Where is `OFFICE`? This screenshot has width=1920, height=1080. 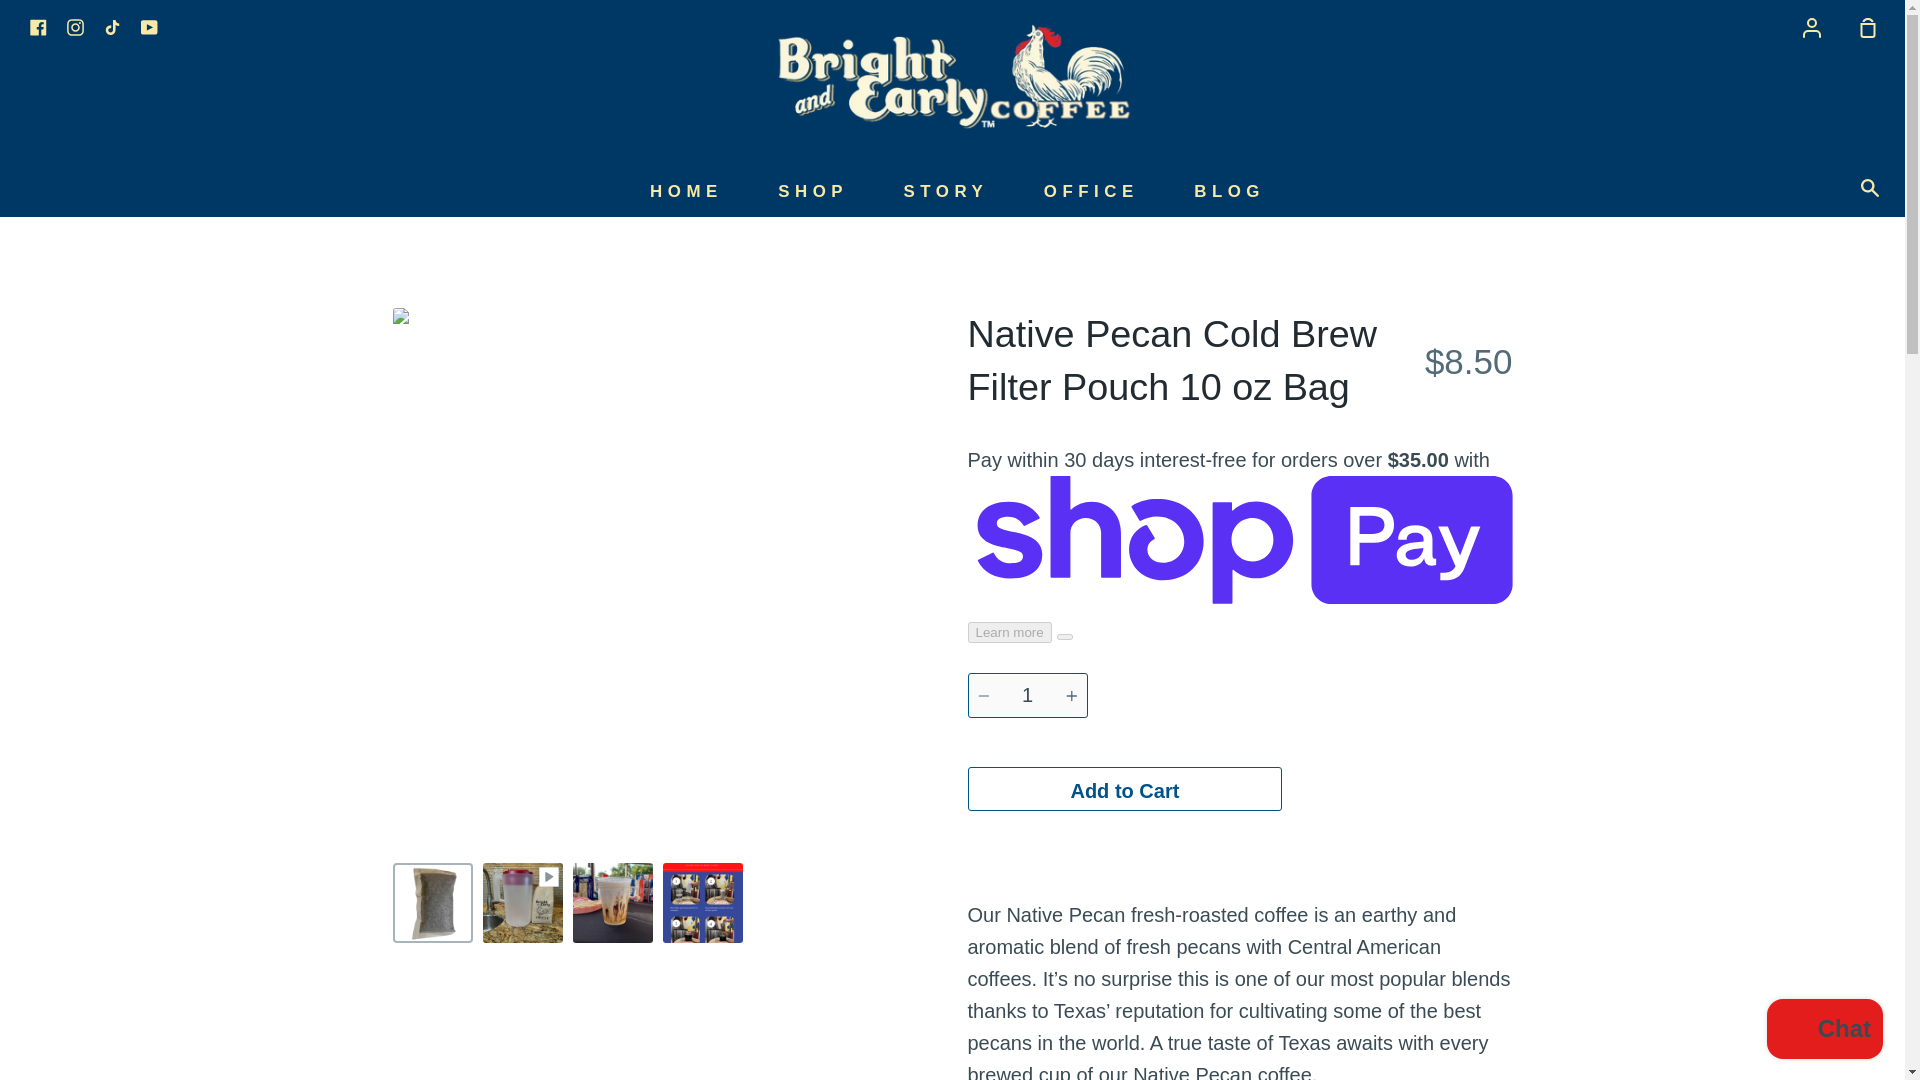 OFFICE is located at coordinates (1091, 191).